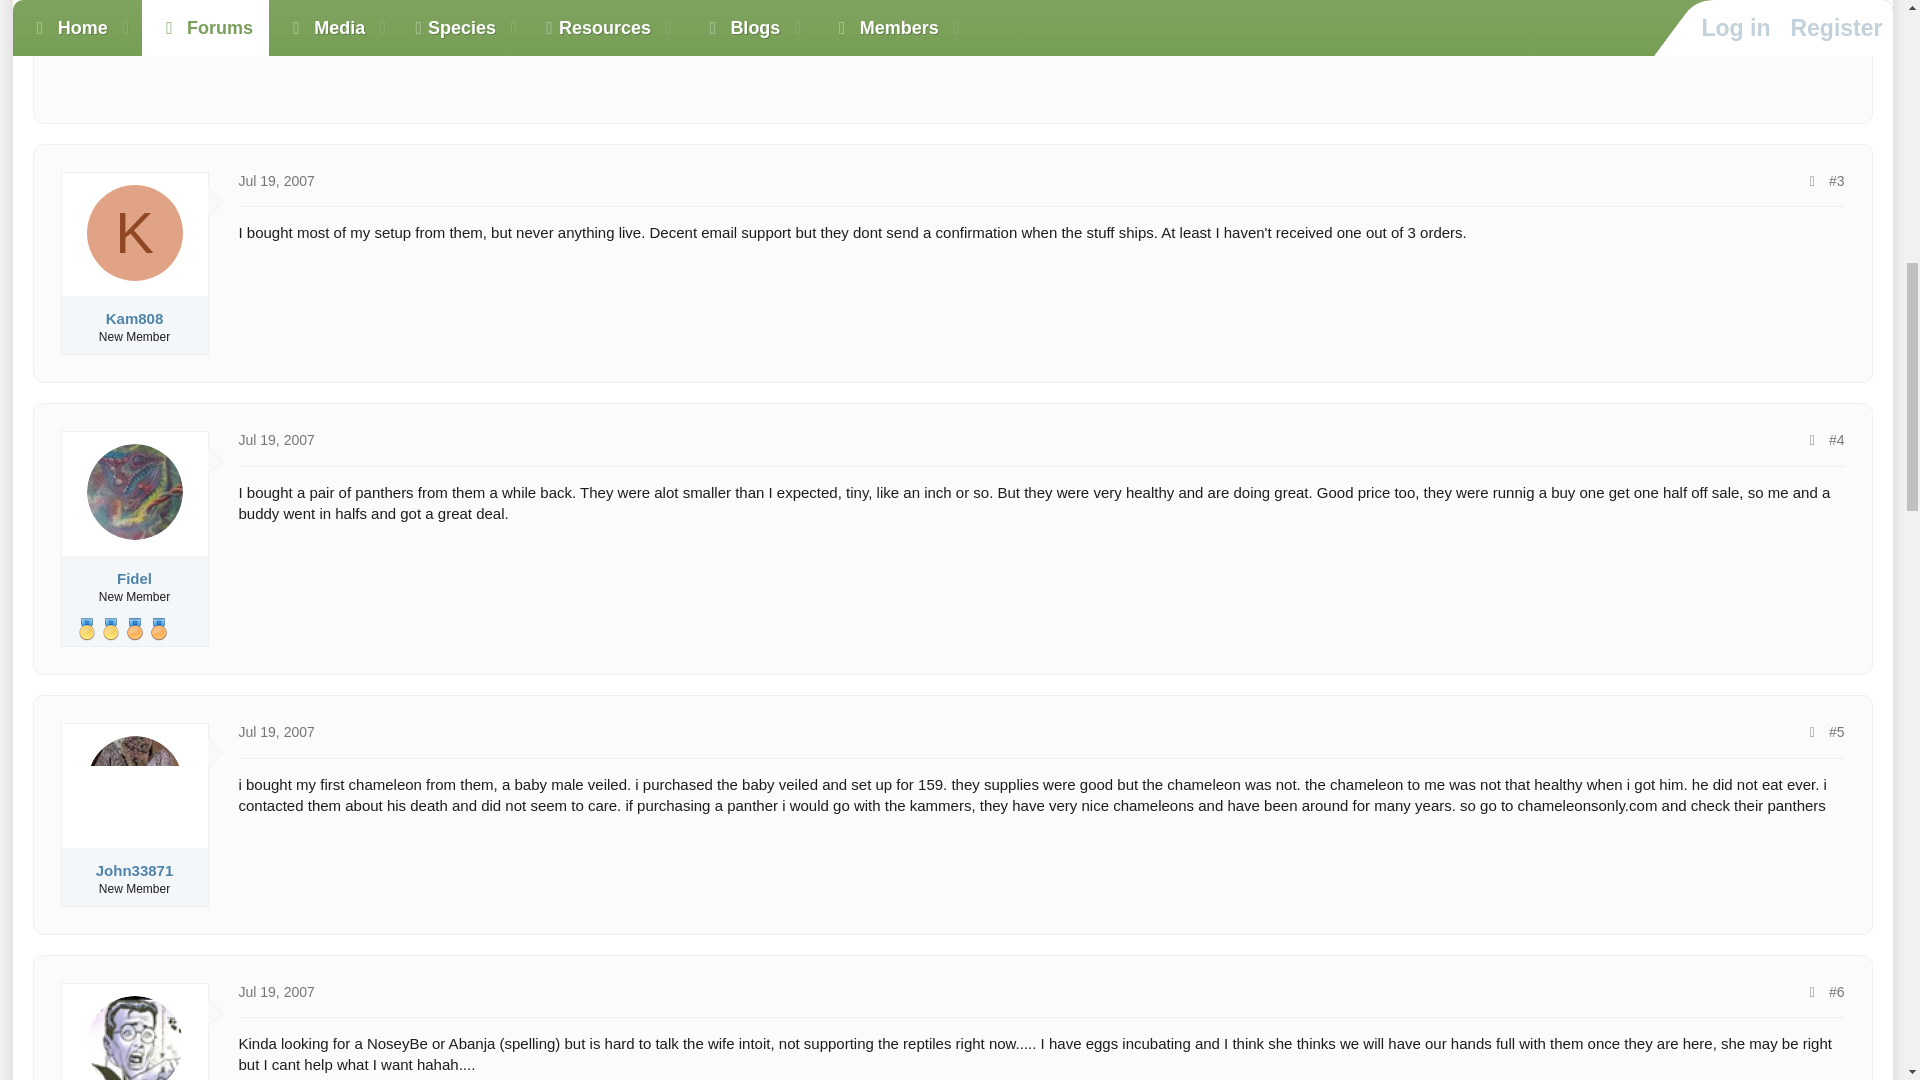  Describe the element at coordinates (952, 48) in the screenshot. I see `3rd party ad content` at that location.